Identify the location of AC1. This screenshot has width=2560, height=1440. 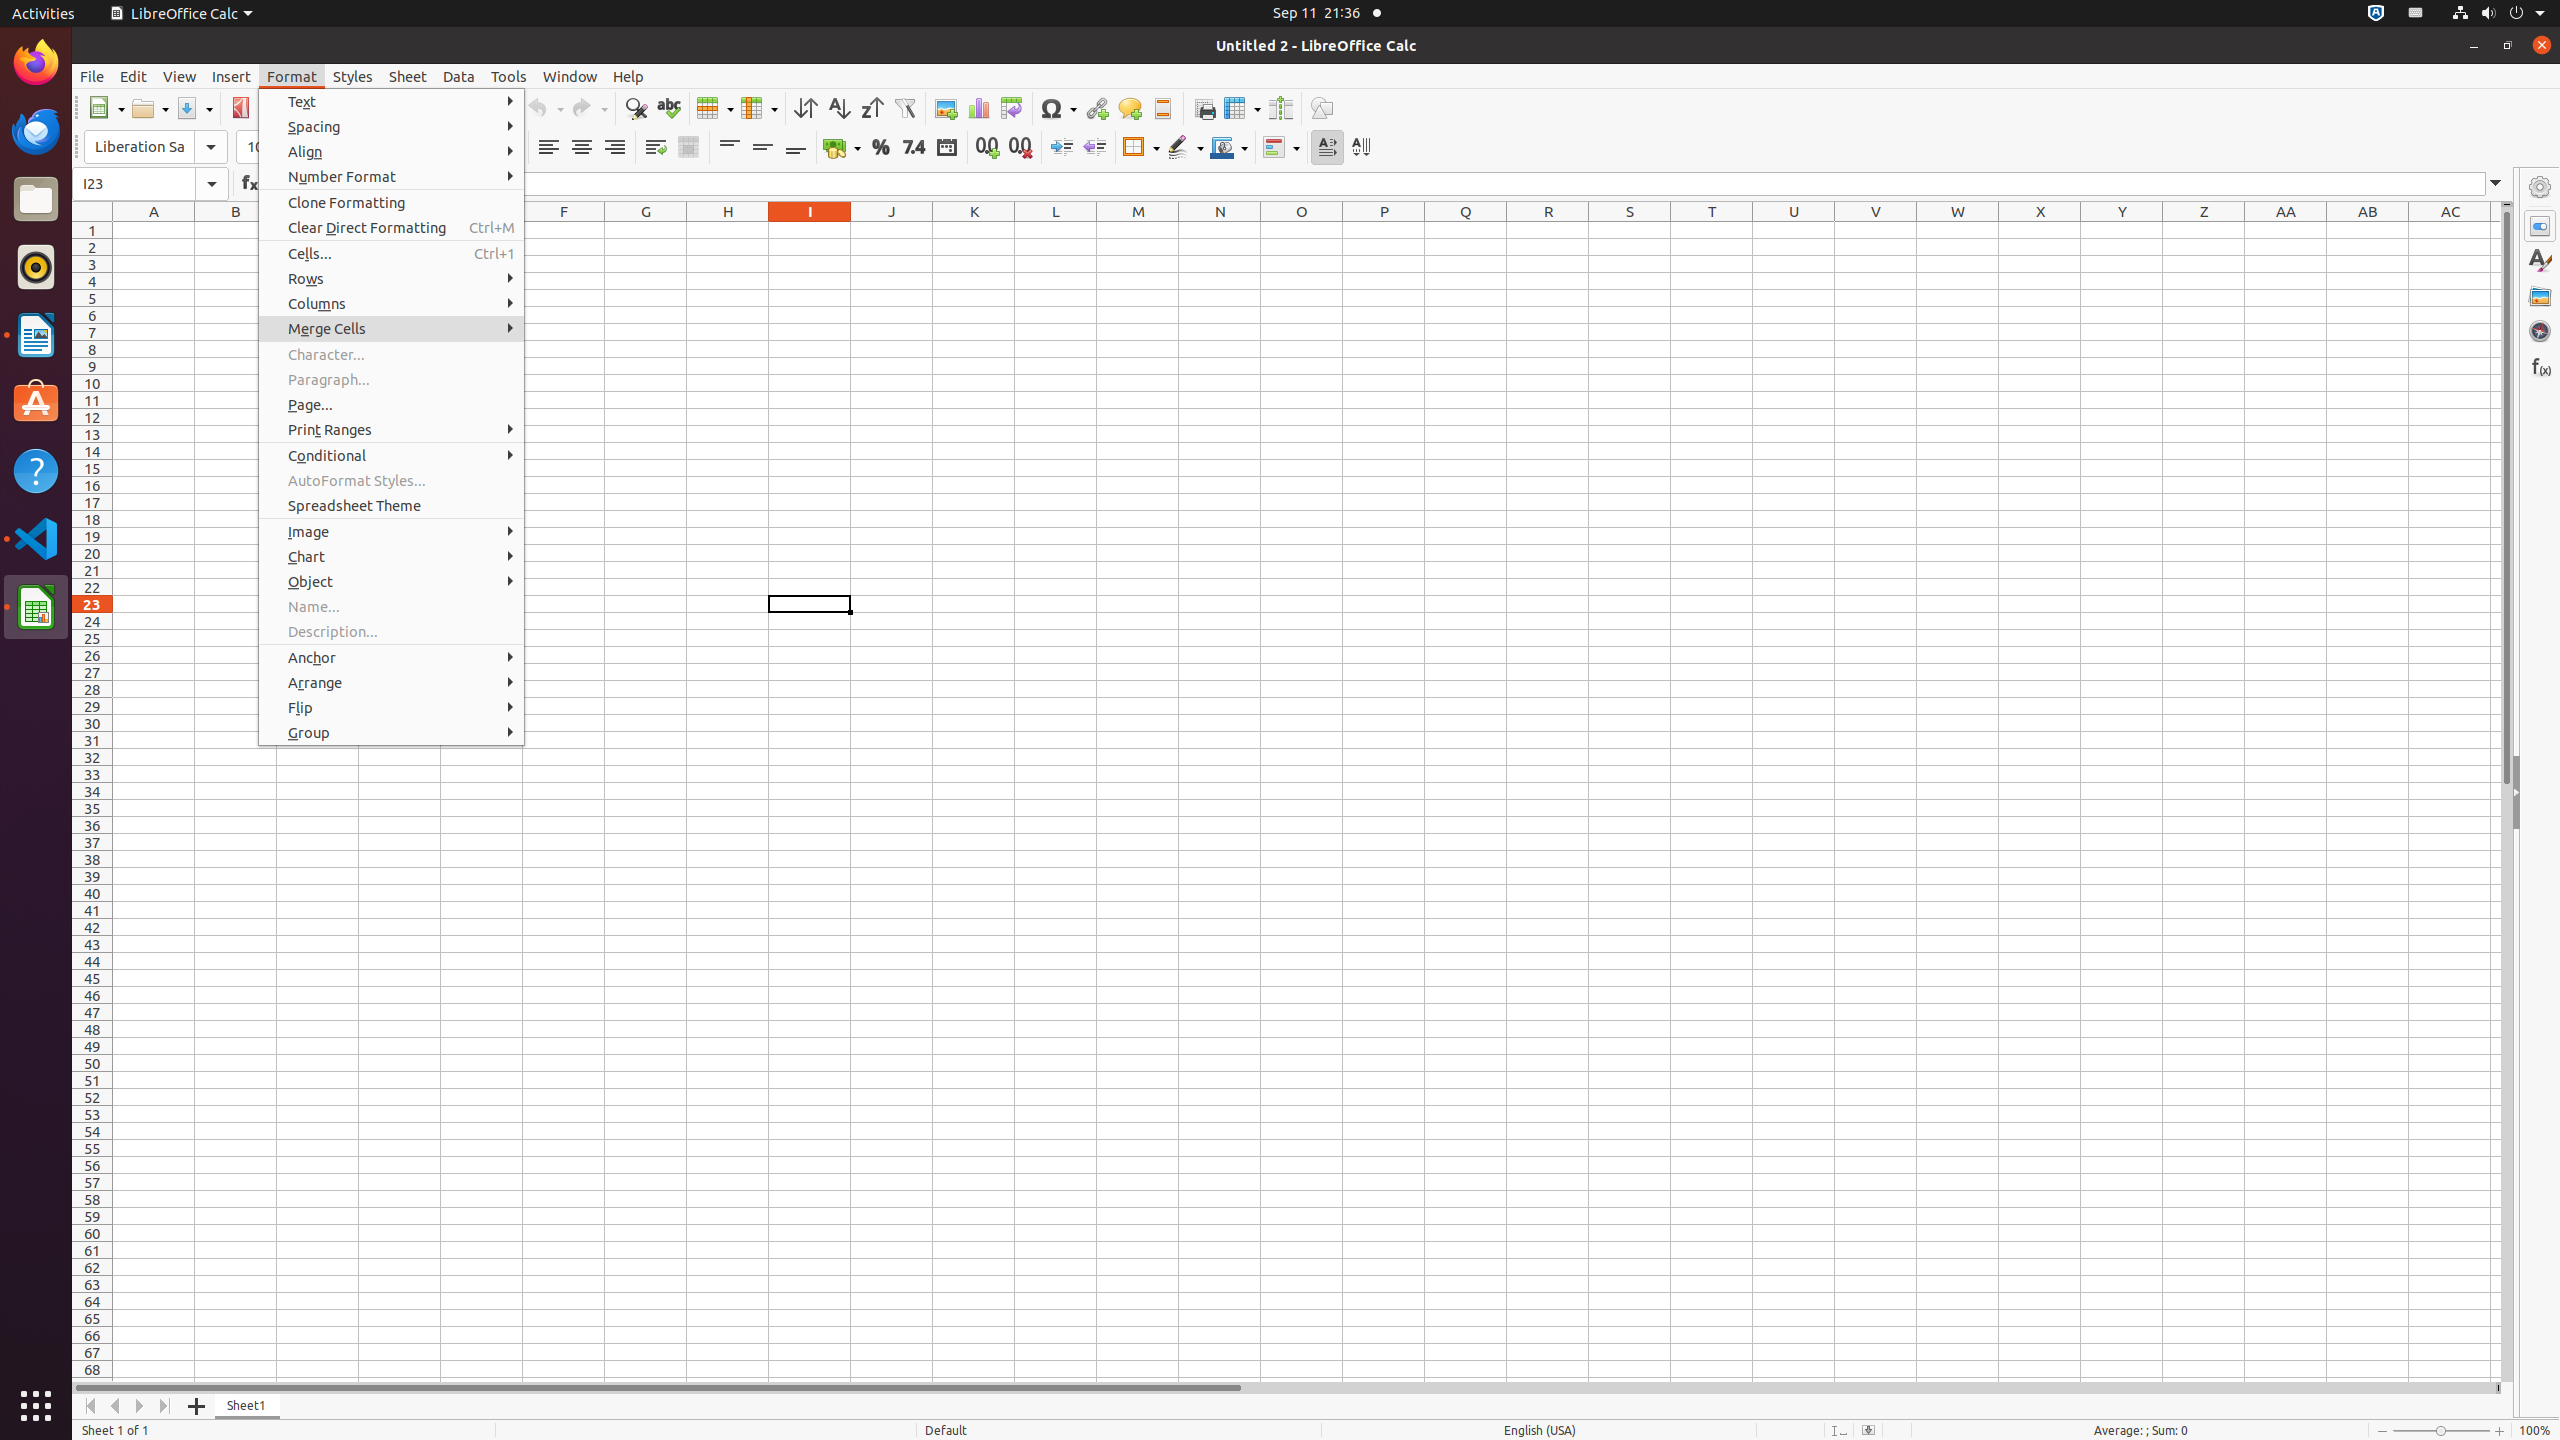
(2450, 230).